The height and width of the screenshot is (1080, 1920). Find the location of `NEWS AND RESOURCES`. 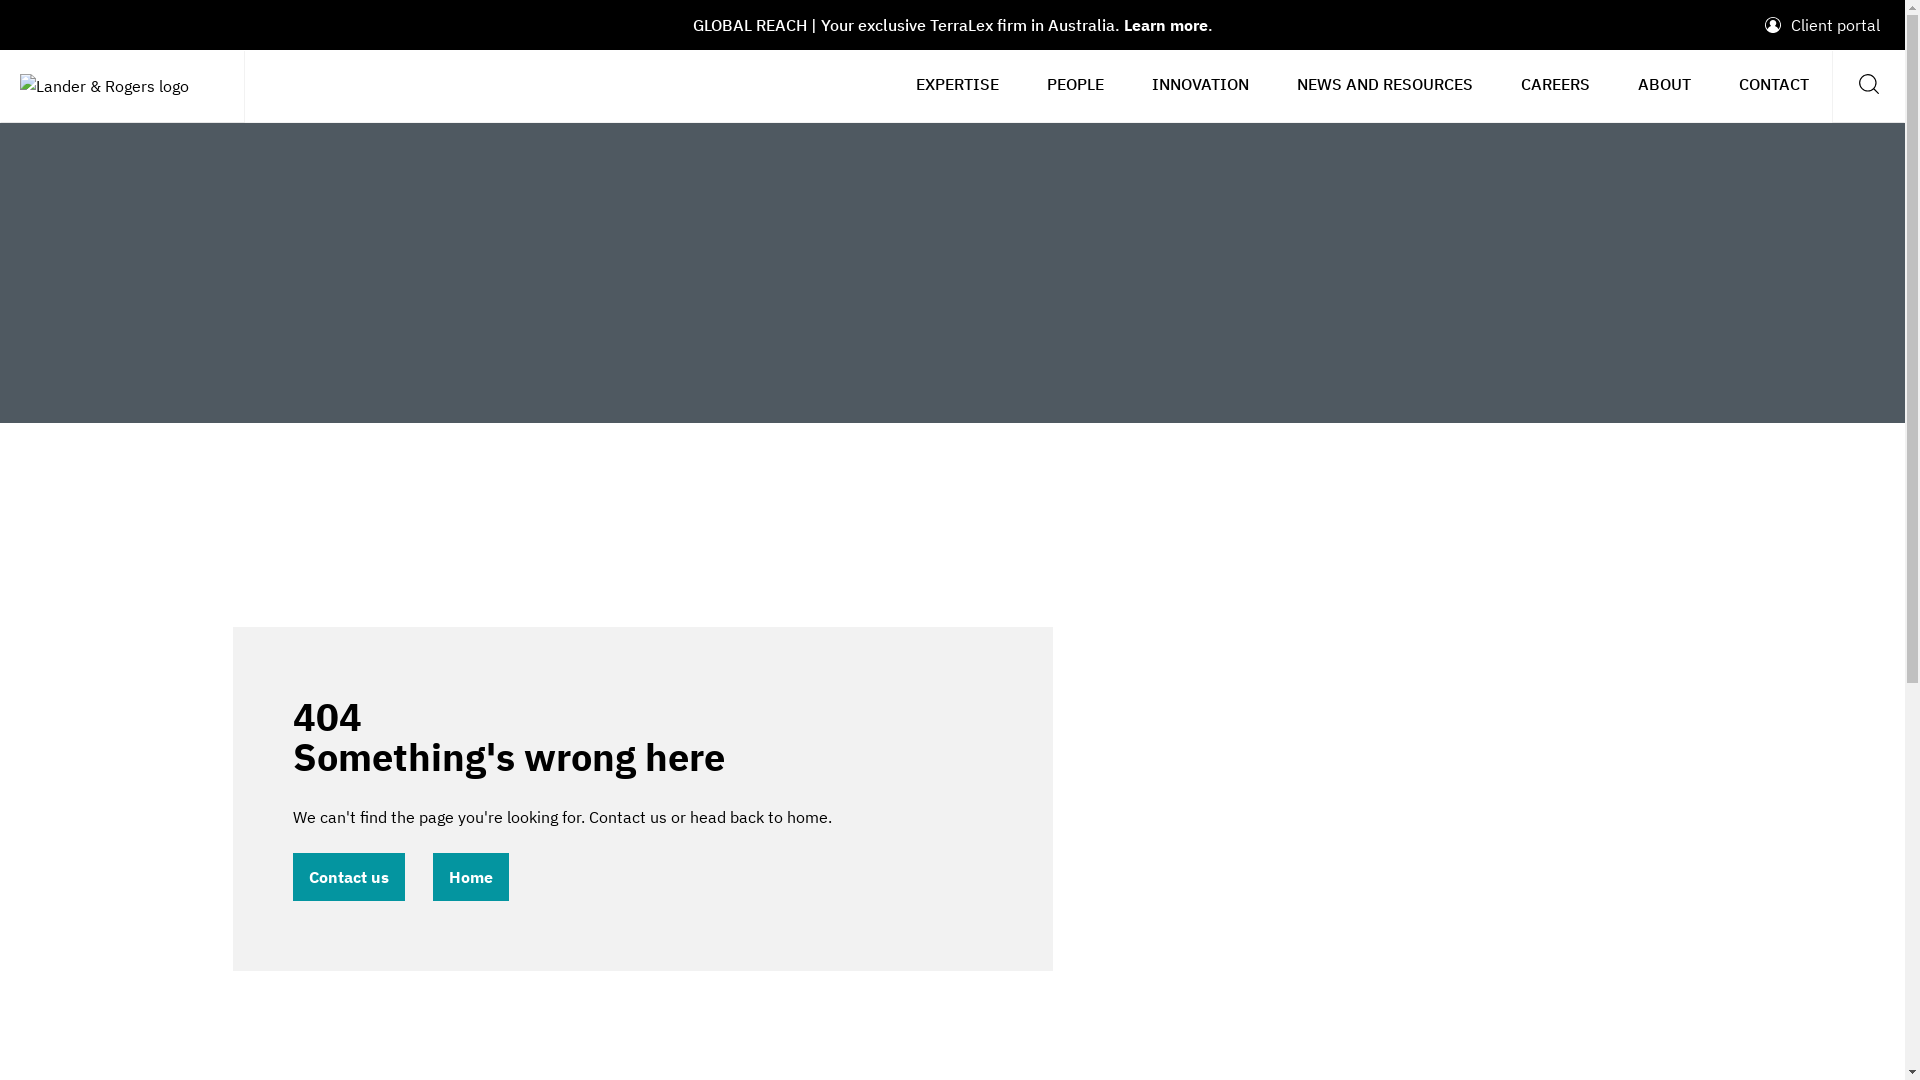

NEWS AND RESOURCES is located at coordinates (1385, 84).